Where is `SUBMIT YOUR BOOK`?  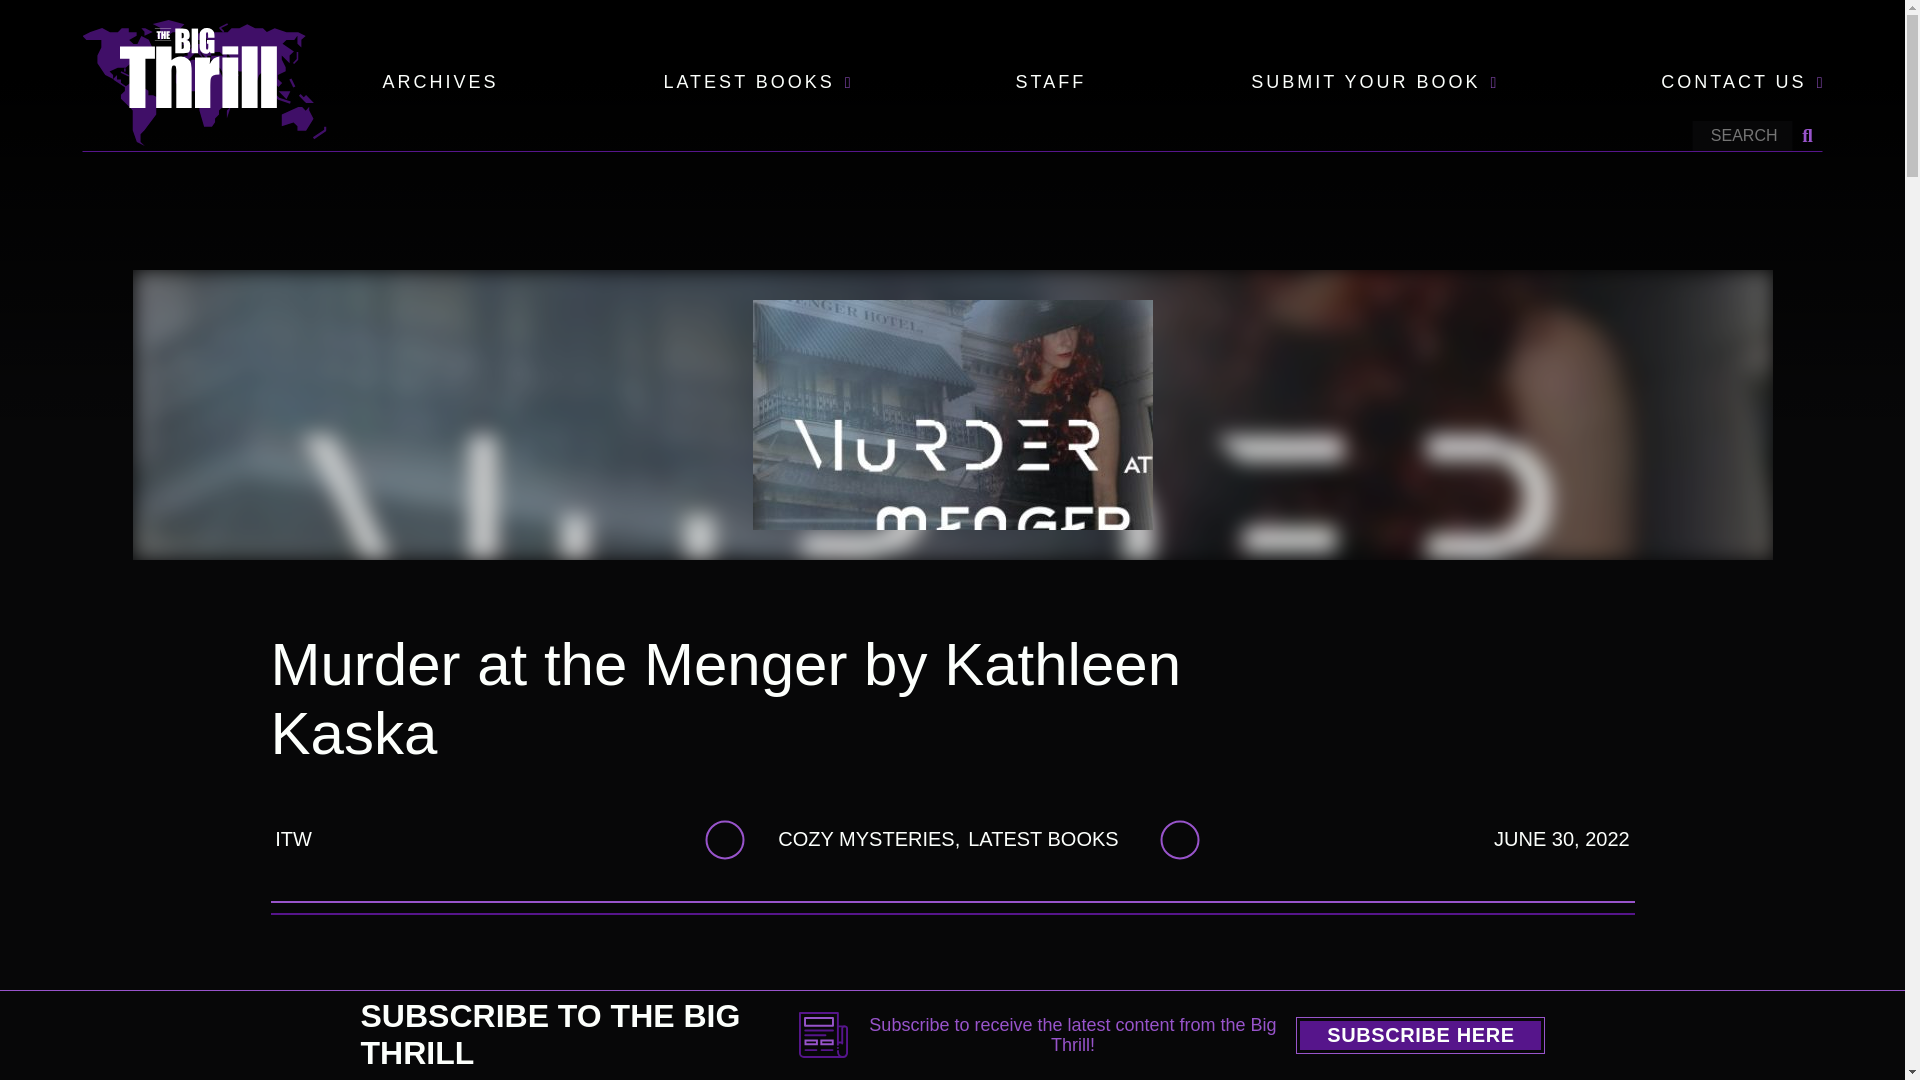 SUBMIT YOUR BOOK is located at coordinates (1366, 83).